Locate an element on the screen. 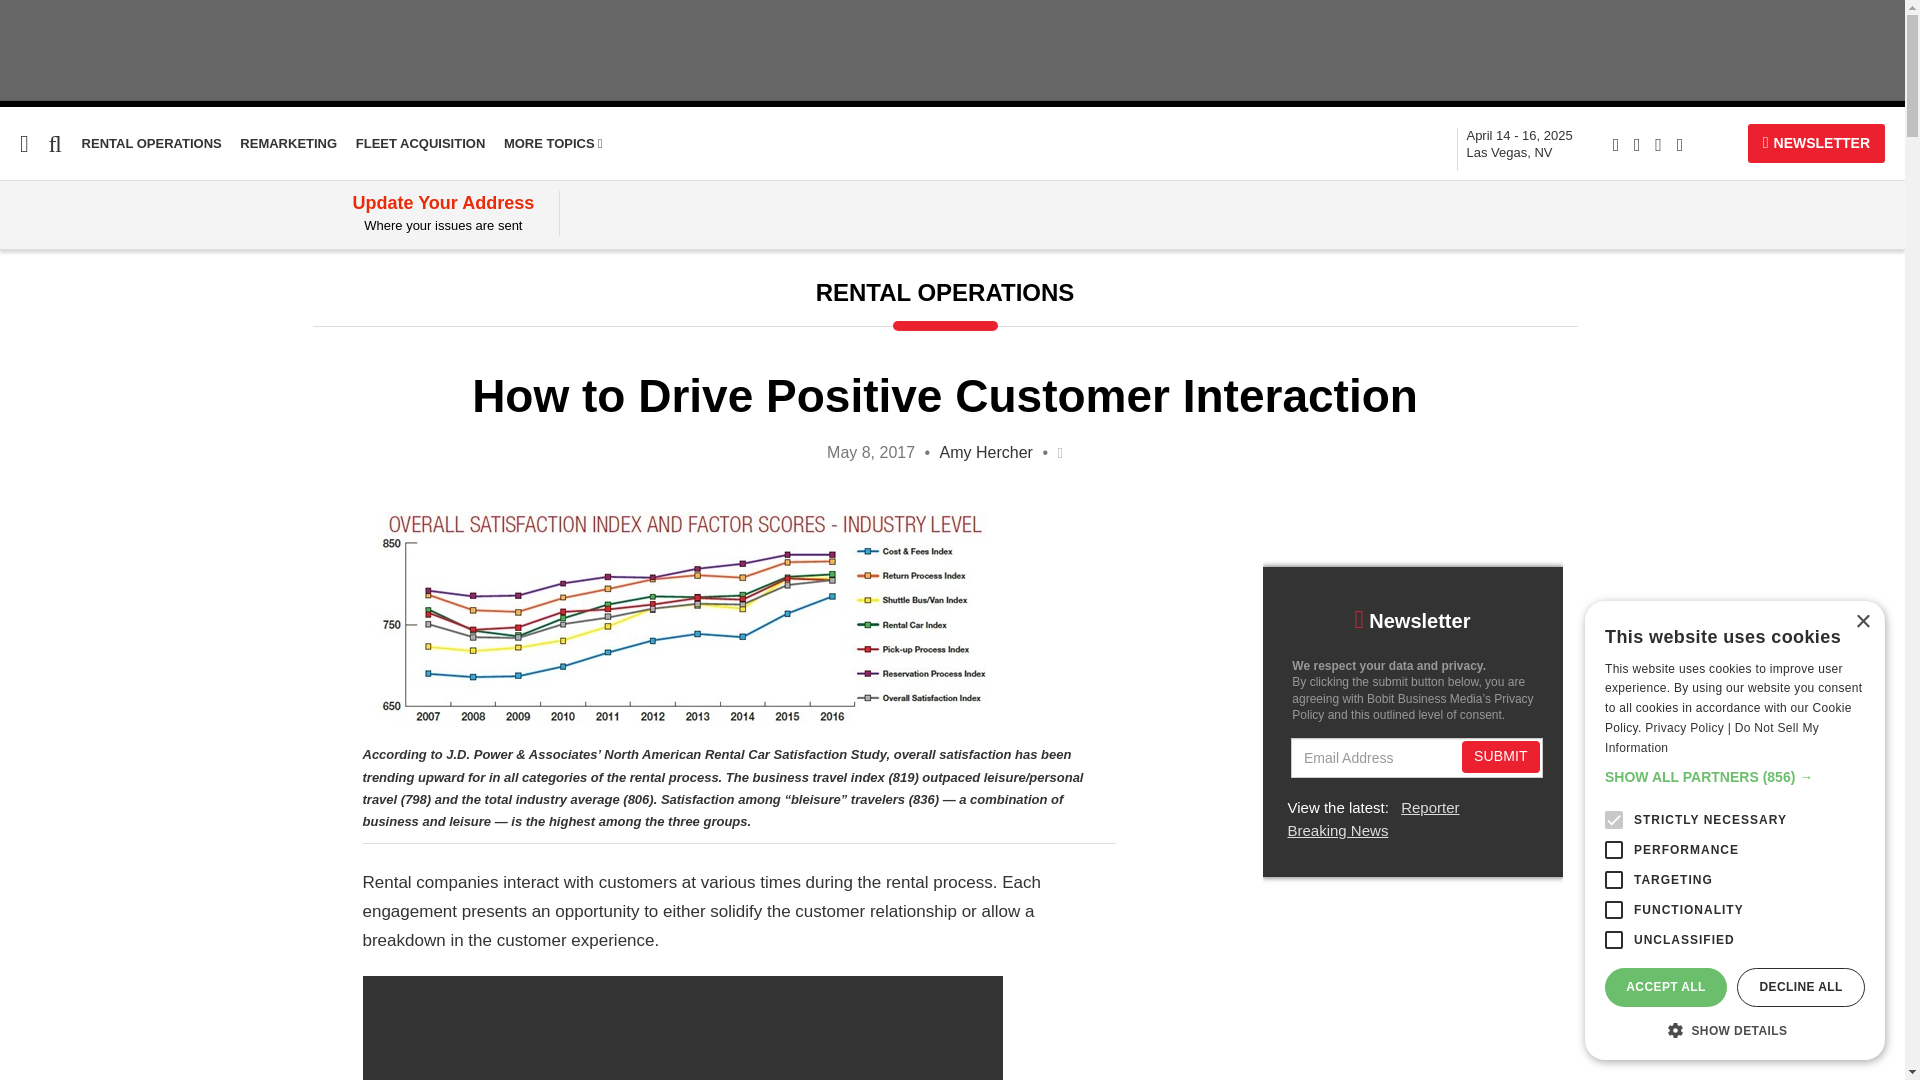 The width and height of the screenshot is (1920, 1080). Rental Operations is located at coordinates (70, 388).